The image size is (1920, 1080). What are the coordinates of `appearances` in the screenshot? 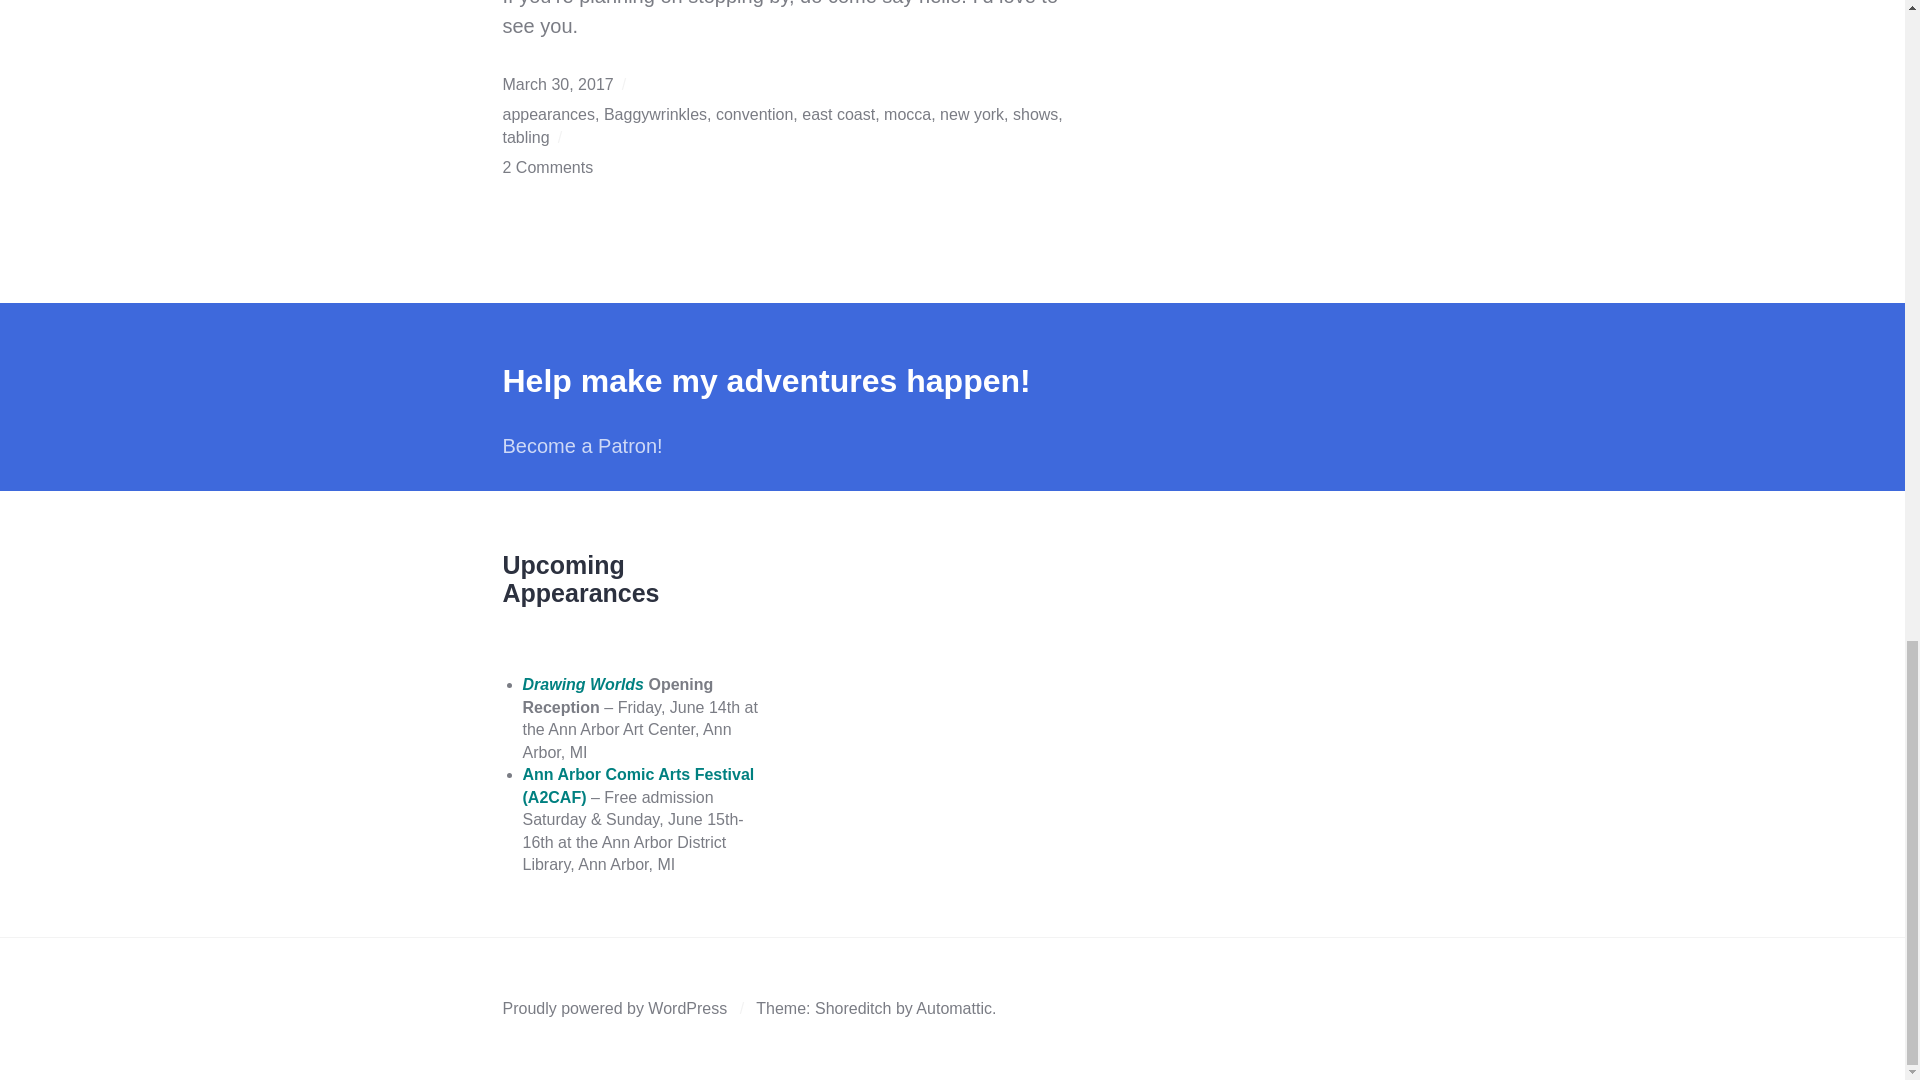 It's located at (548, 114).